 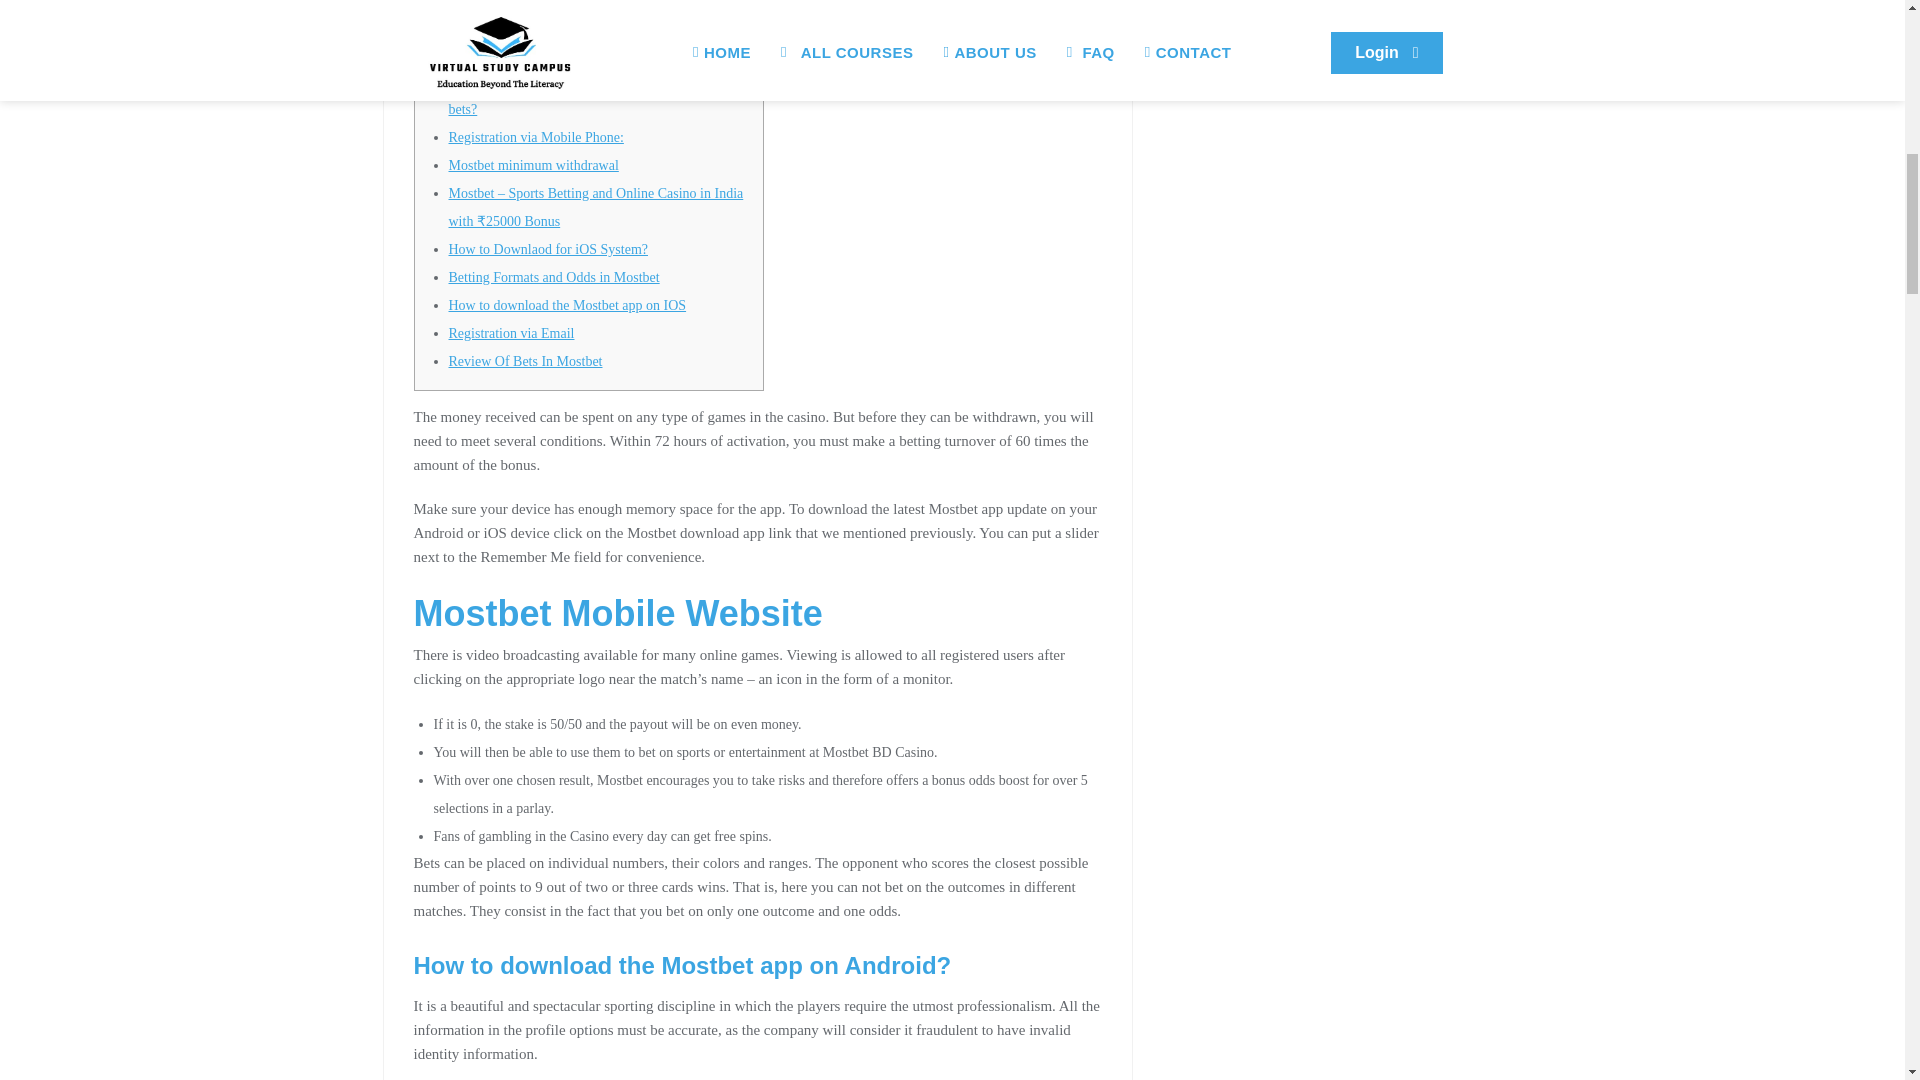 What do you see at coordinates (544, 2) in the screenshot?
I see `What is the Mostbet India bookie?` at bounding box center [544, 2].